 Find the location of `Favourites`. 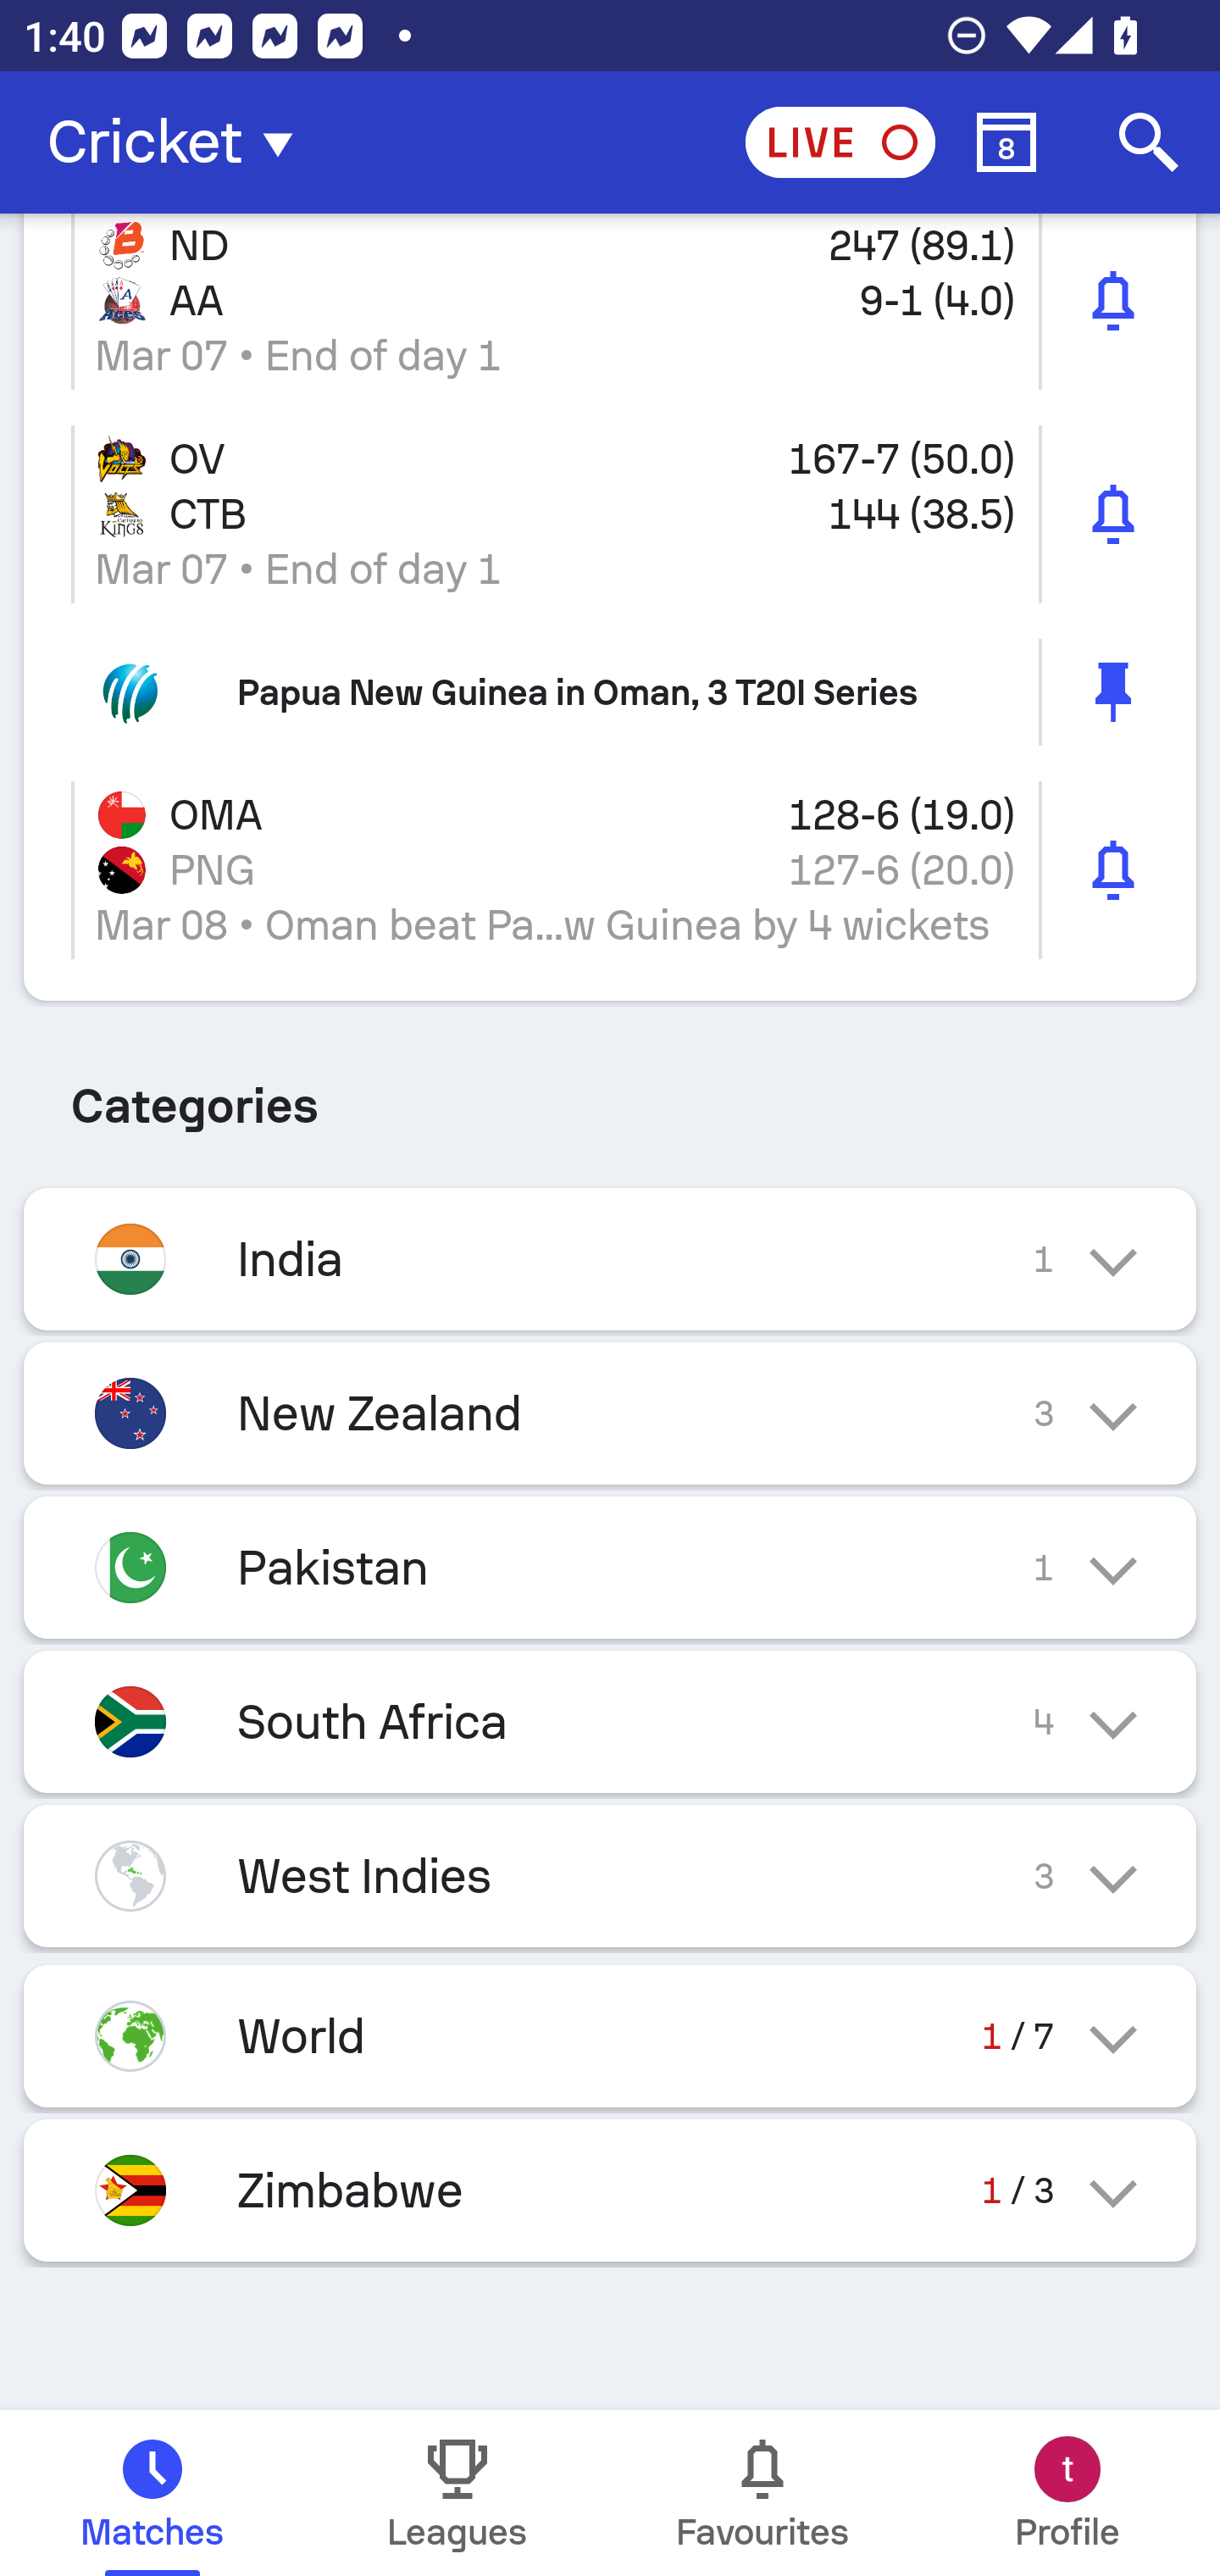

Favourites is located at coordinates (762, 2493).